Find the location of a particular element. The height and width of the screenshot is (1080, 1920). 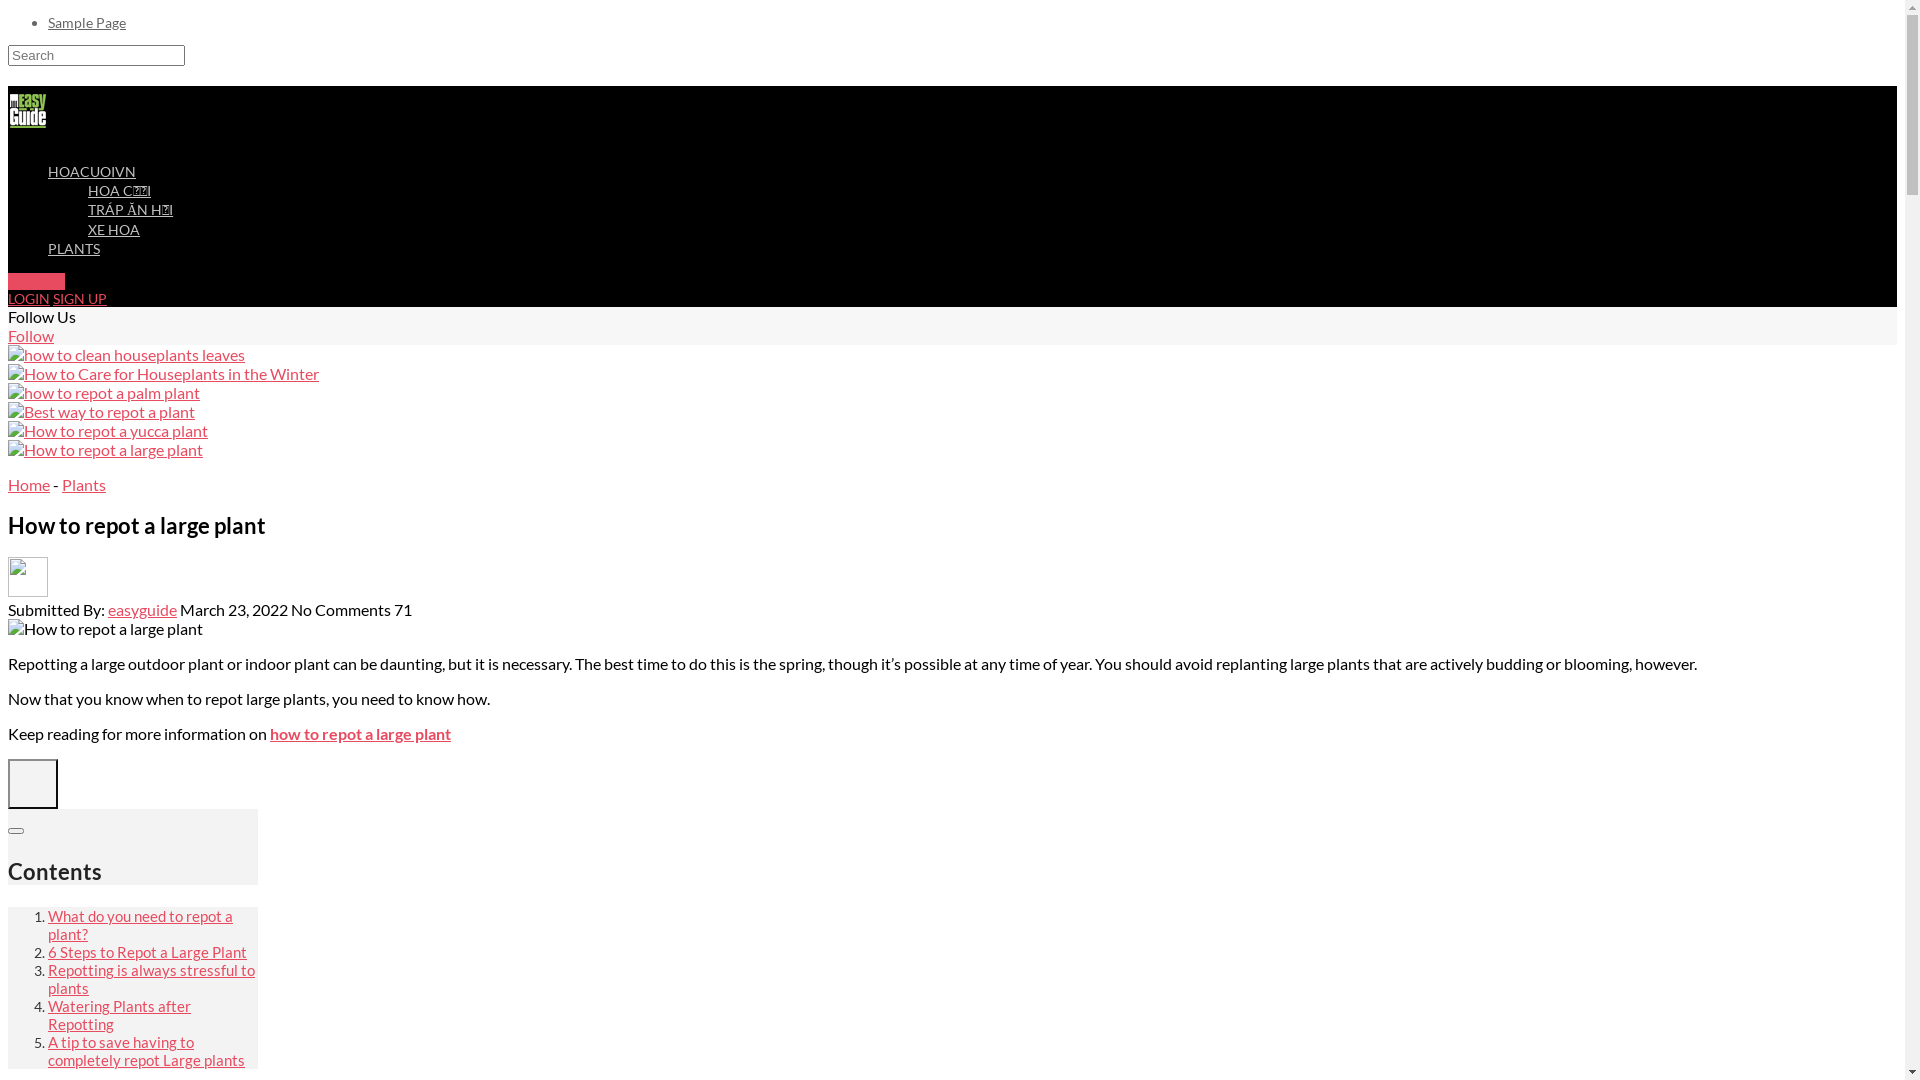

easyguide is located at coordinates (142, 610).